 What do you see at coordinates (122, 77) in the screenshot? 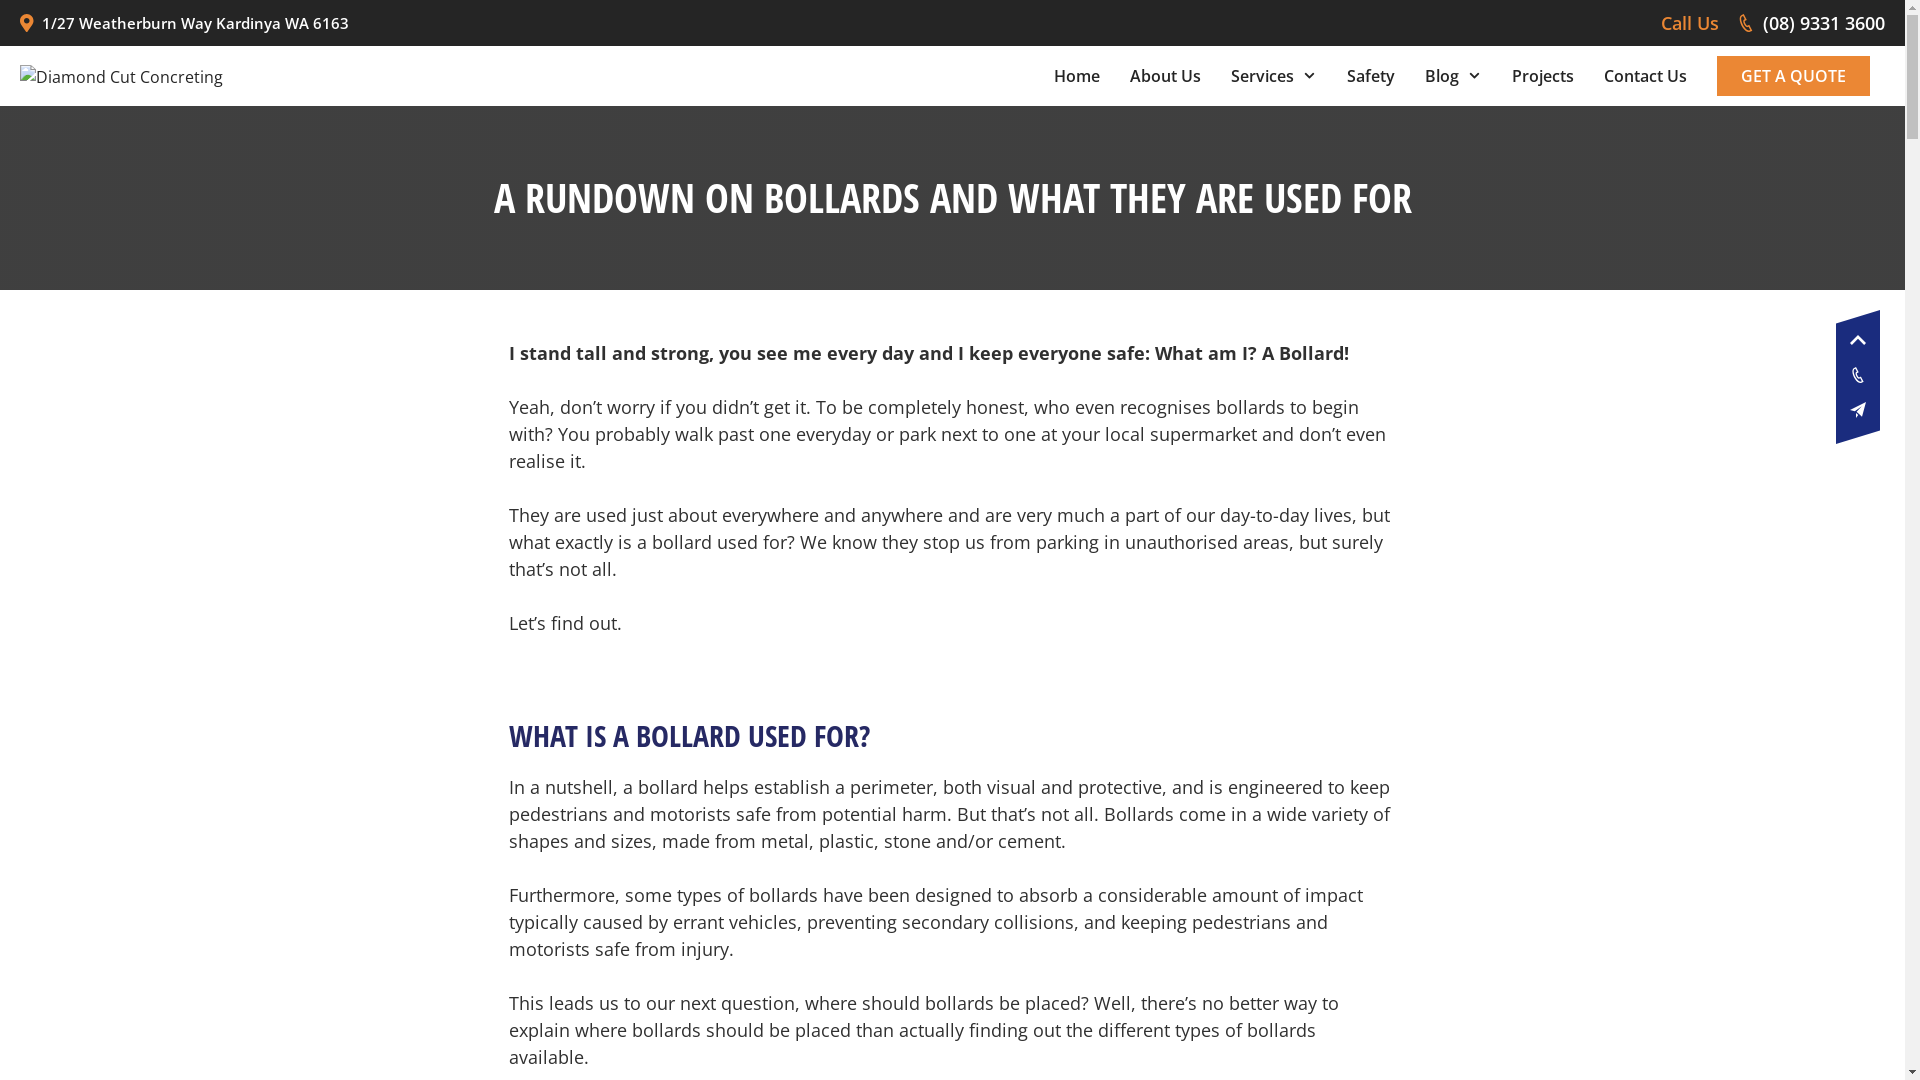
I see `Diamond Cut Concreting` at bounding box center [122, 77].